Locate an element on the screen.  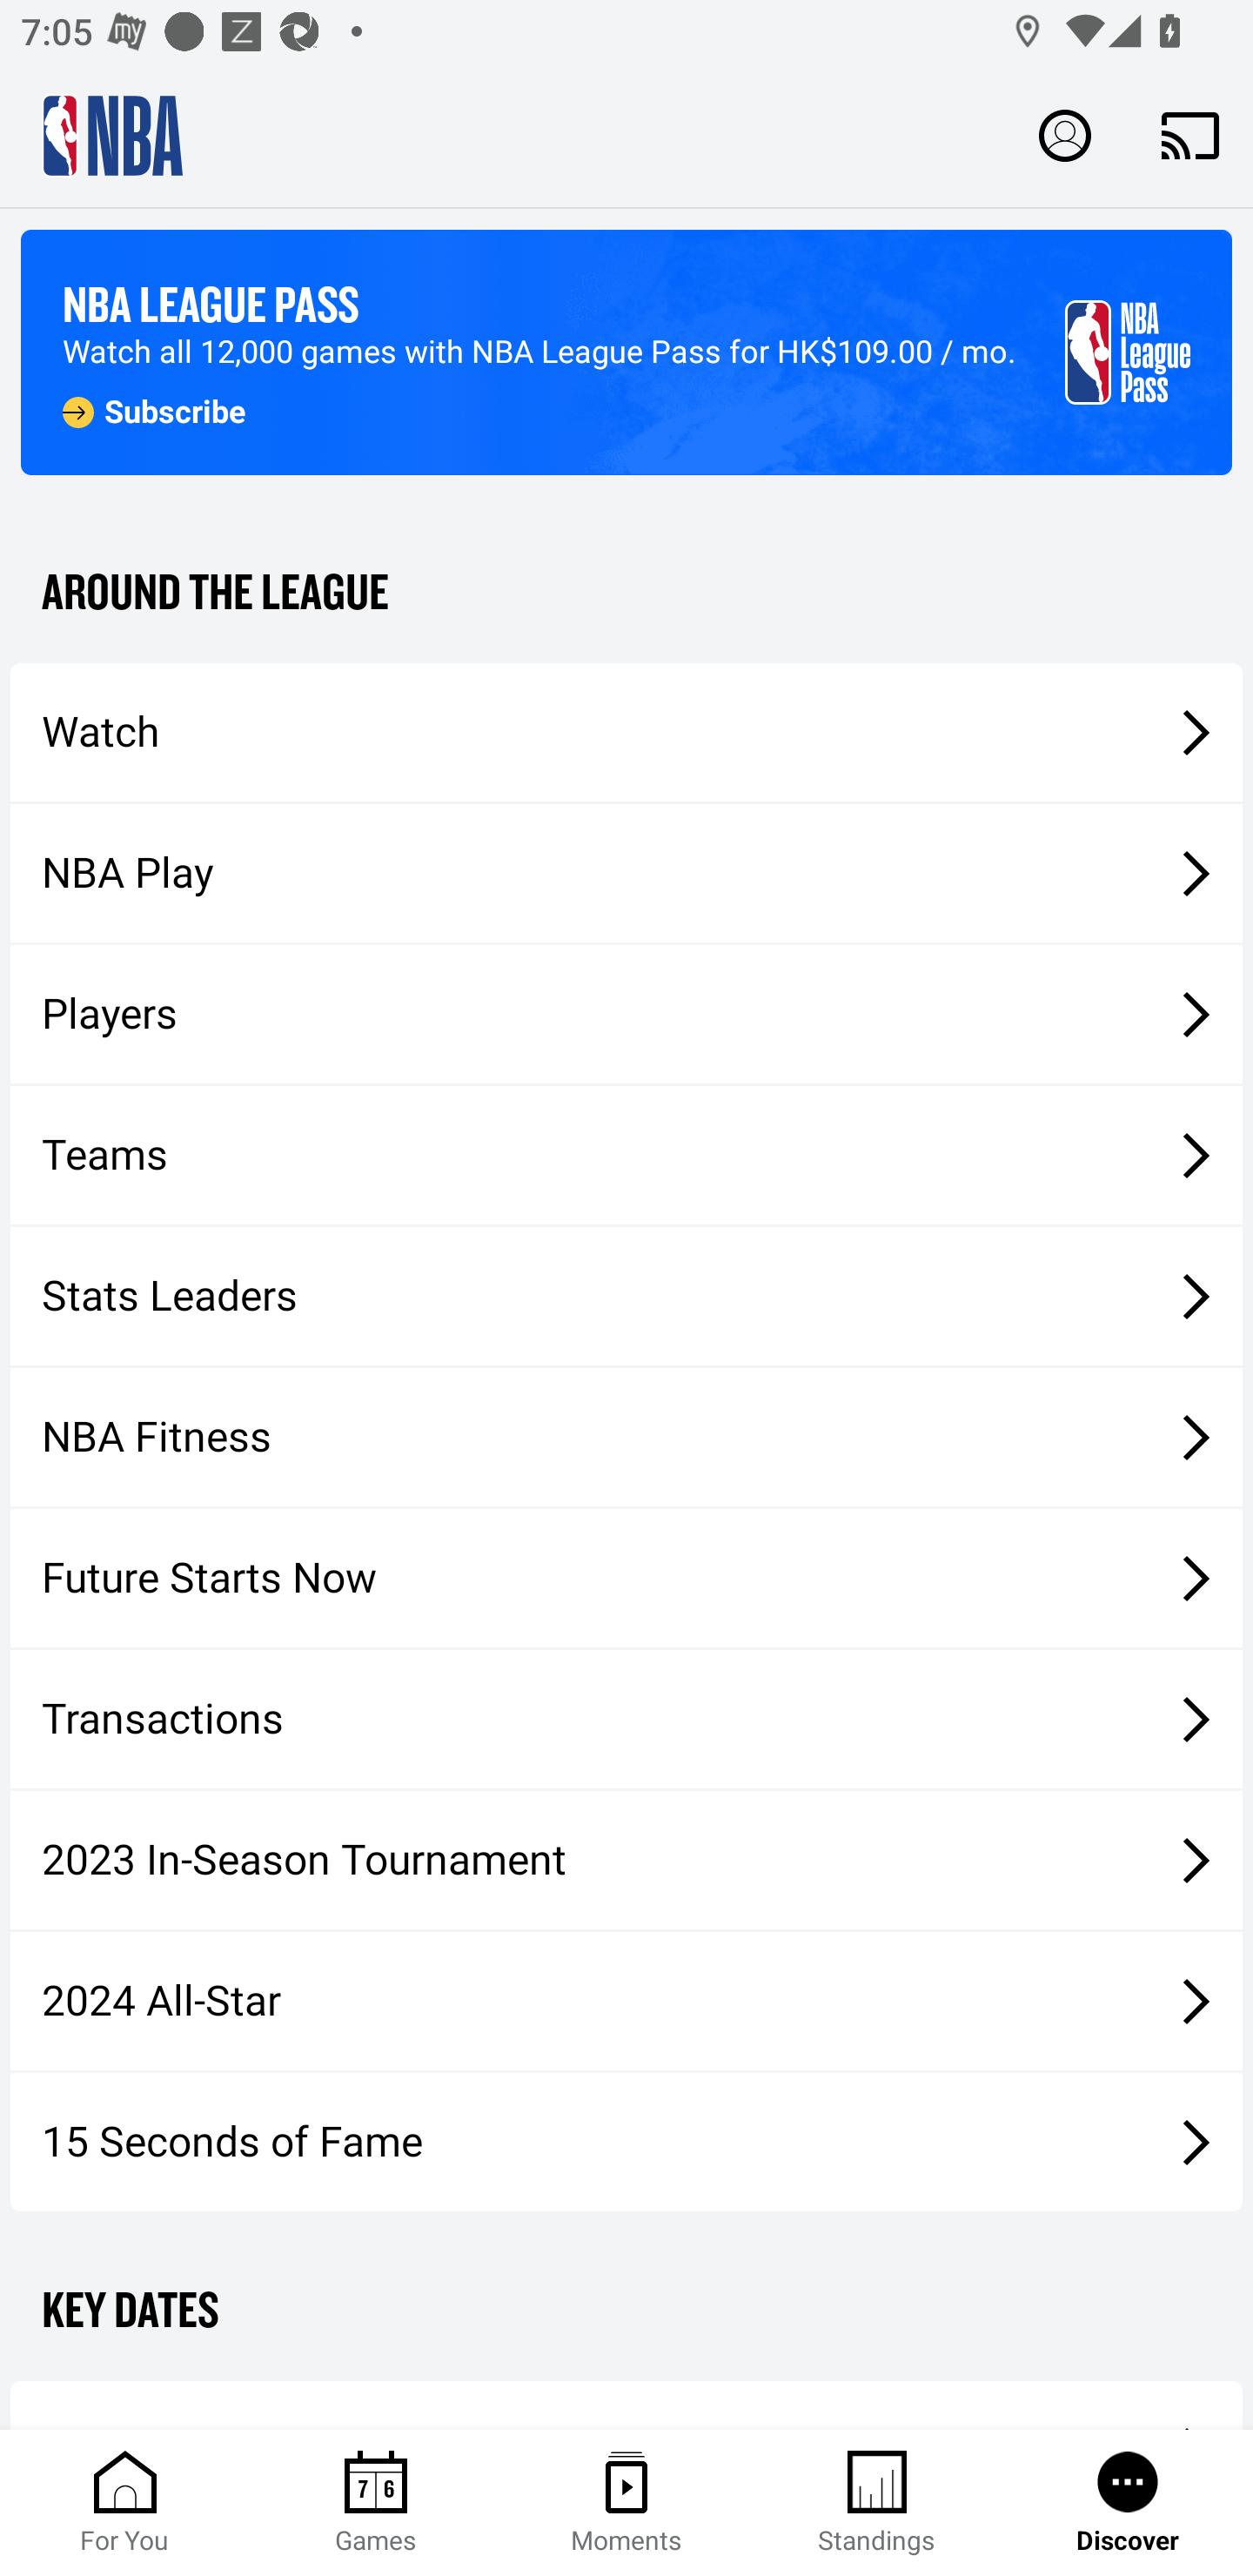
NBA Fitness is located at coordinates (626, 1437).